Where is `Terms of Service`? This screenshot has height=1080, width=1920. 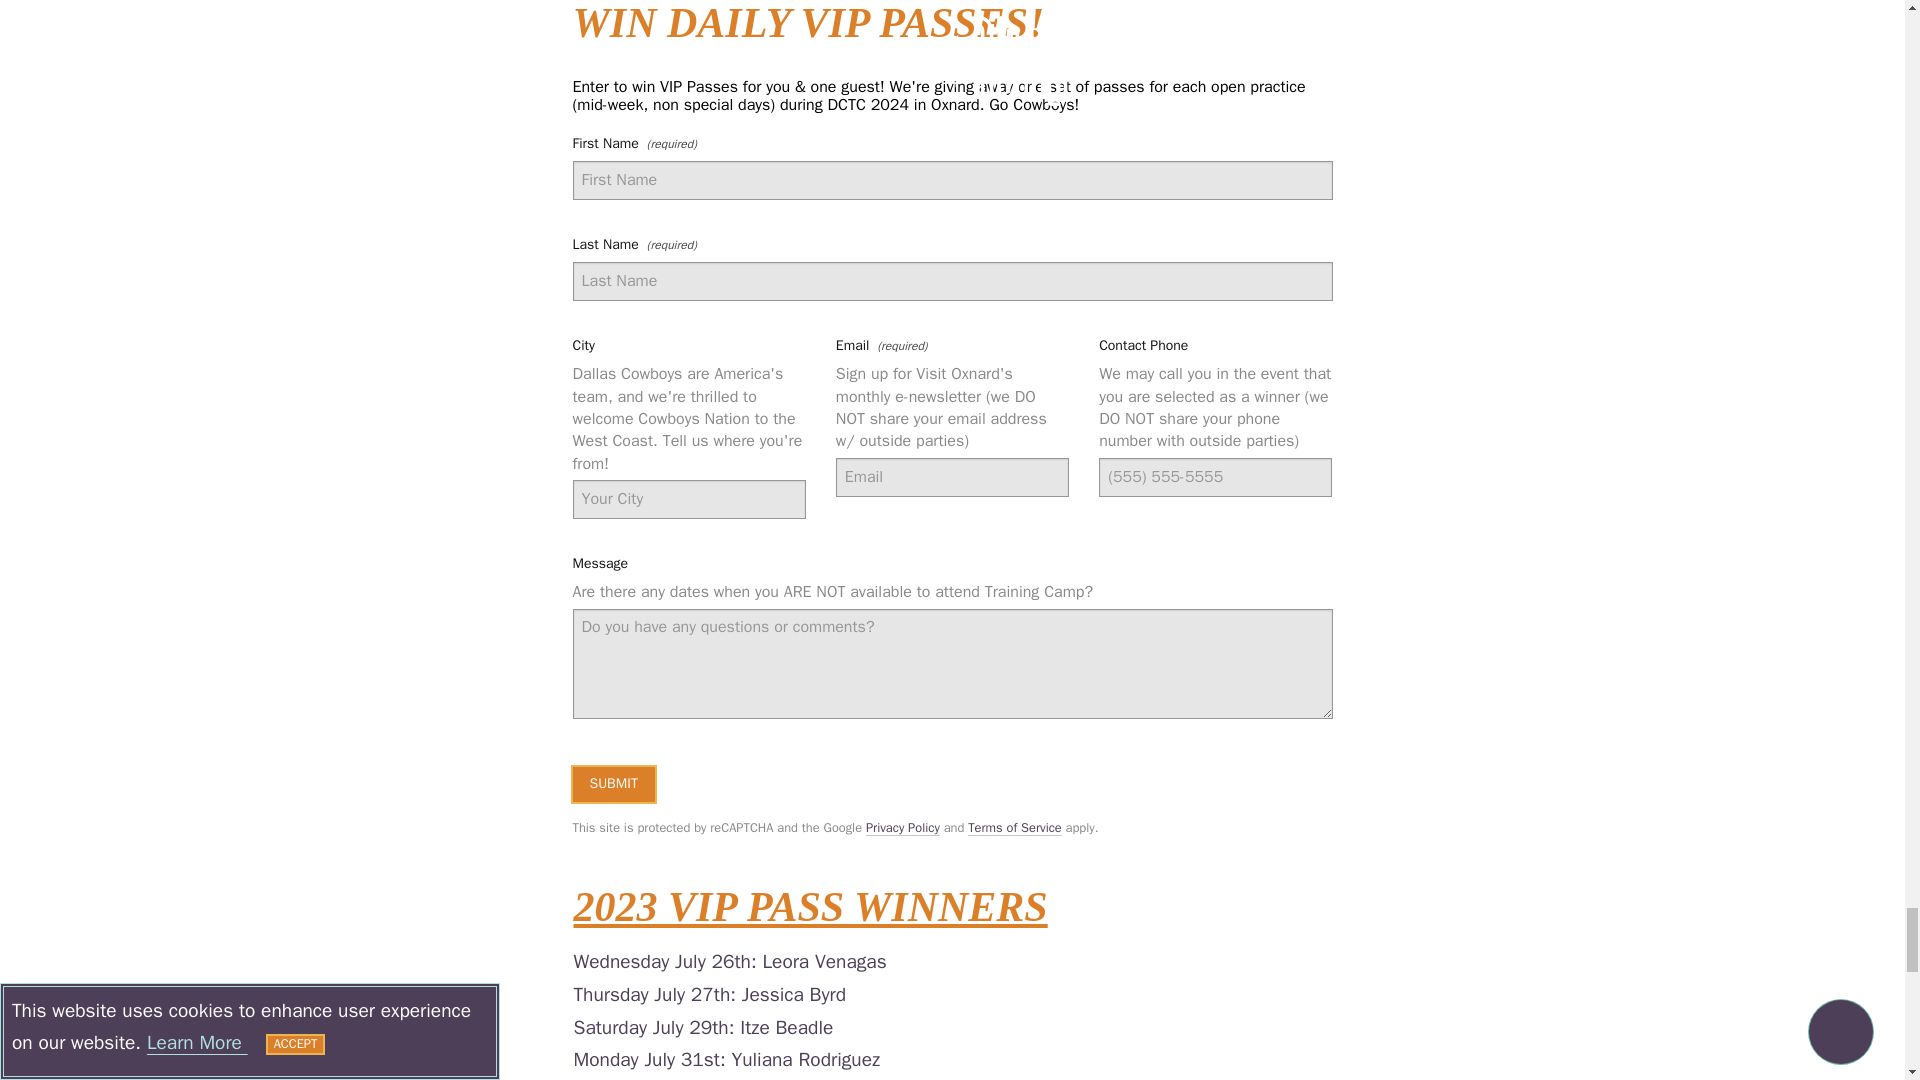 Terms of Service is located at coordinates (1014, 827).